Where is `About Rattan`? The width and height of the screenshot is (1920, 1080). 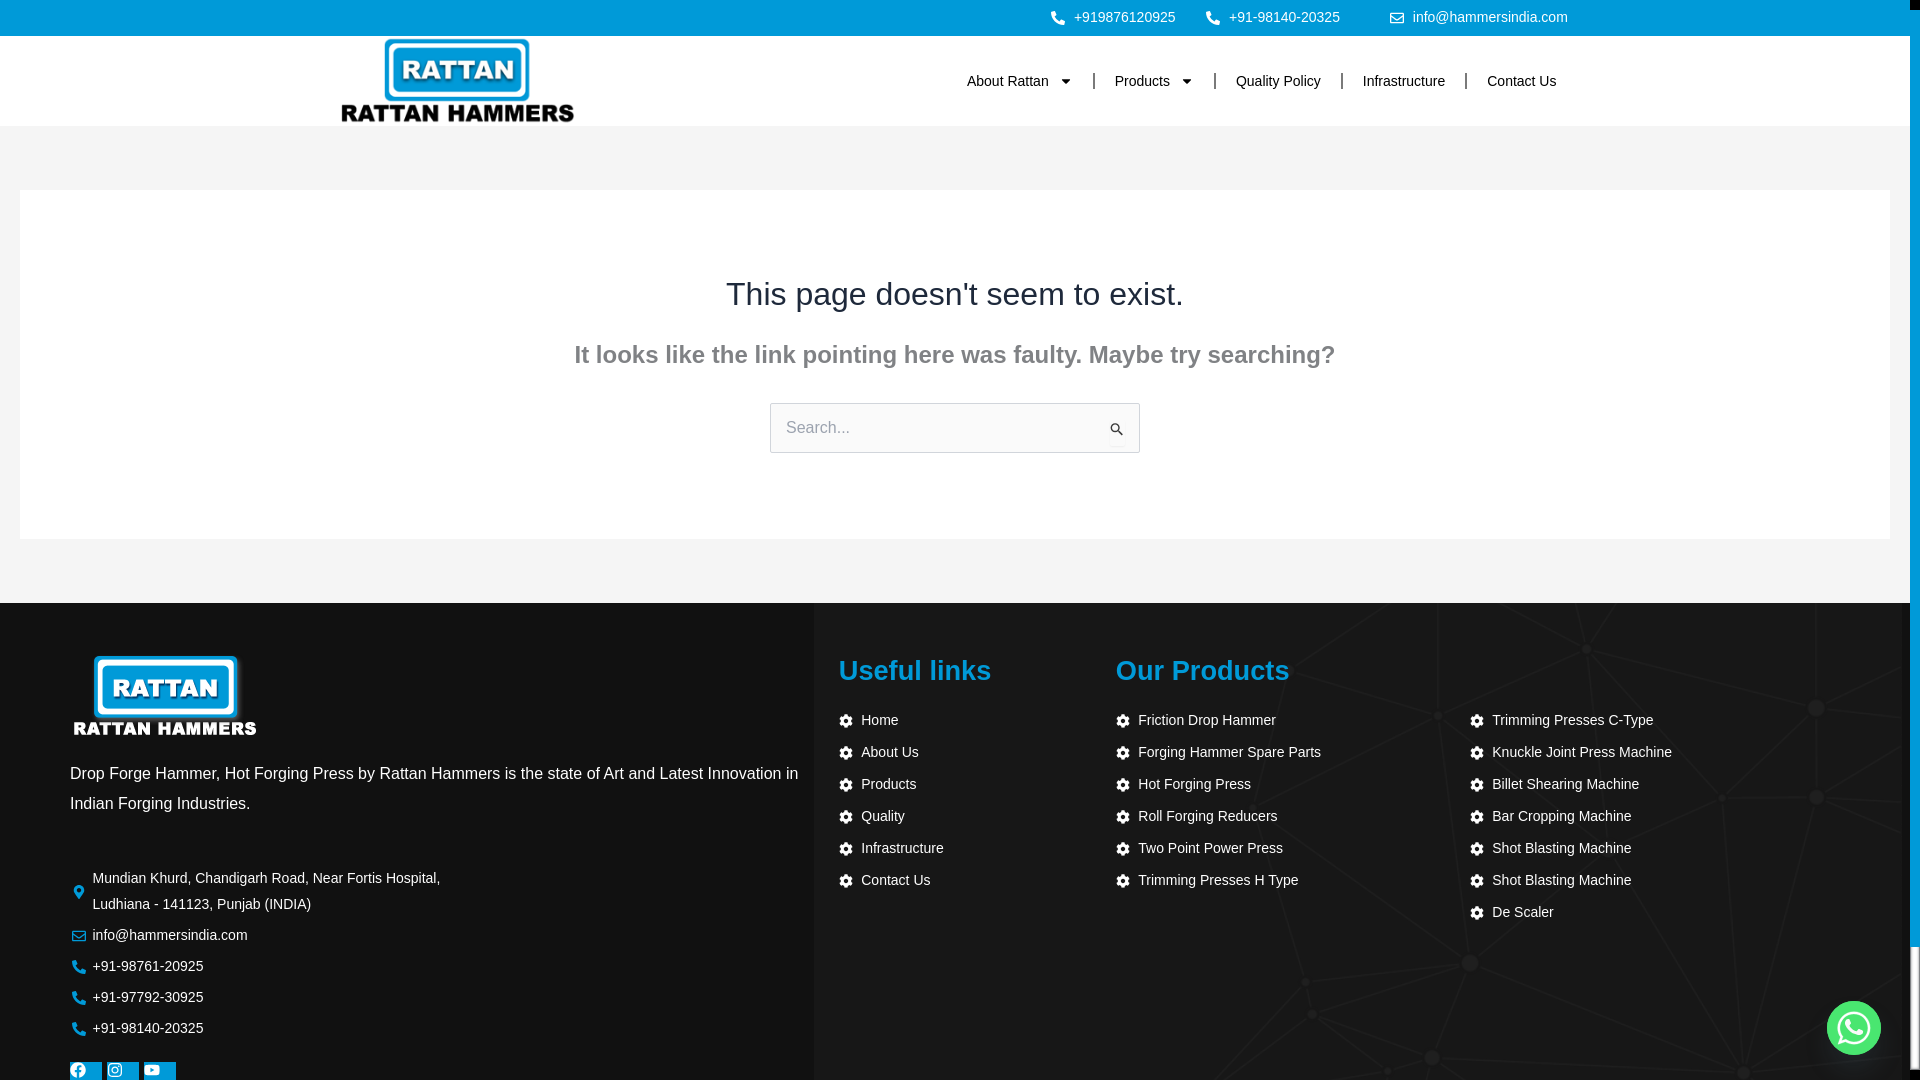 About Rattan is located at coordinates (1019, 80).